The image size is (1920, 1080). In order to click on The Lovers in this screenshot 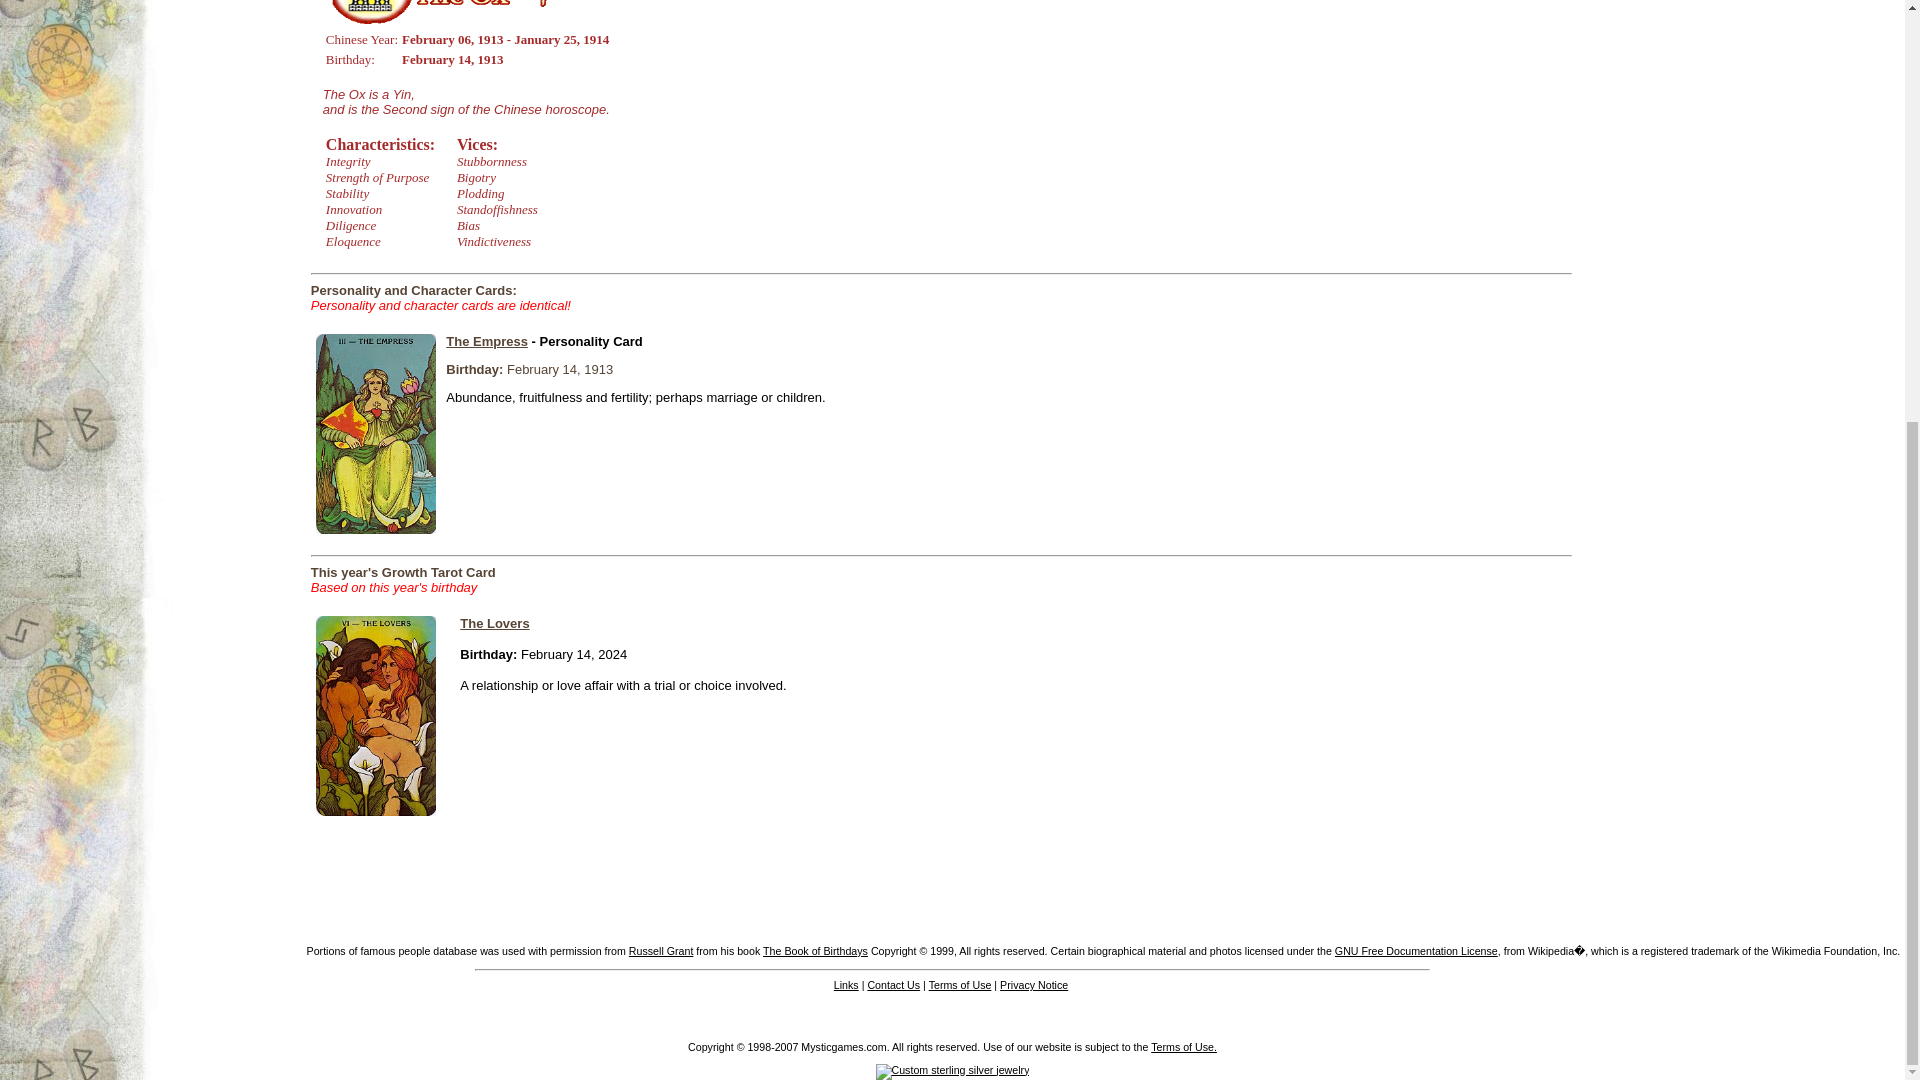, I will do `click(494, 622)`.